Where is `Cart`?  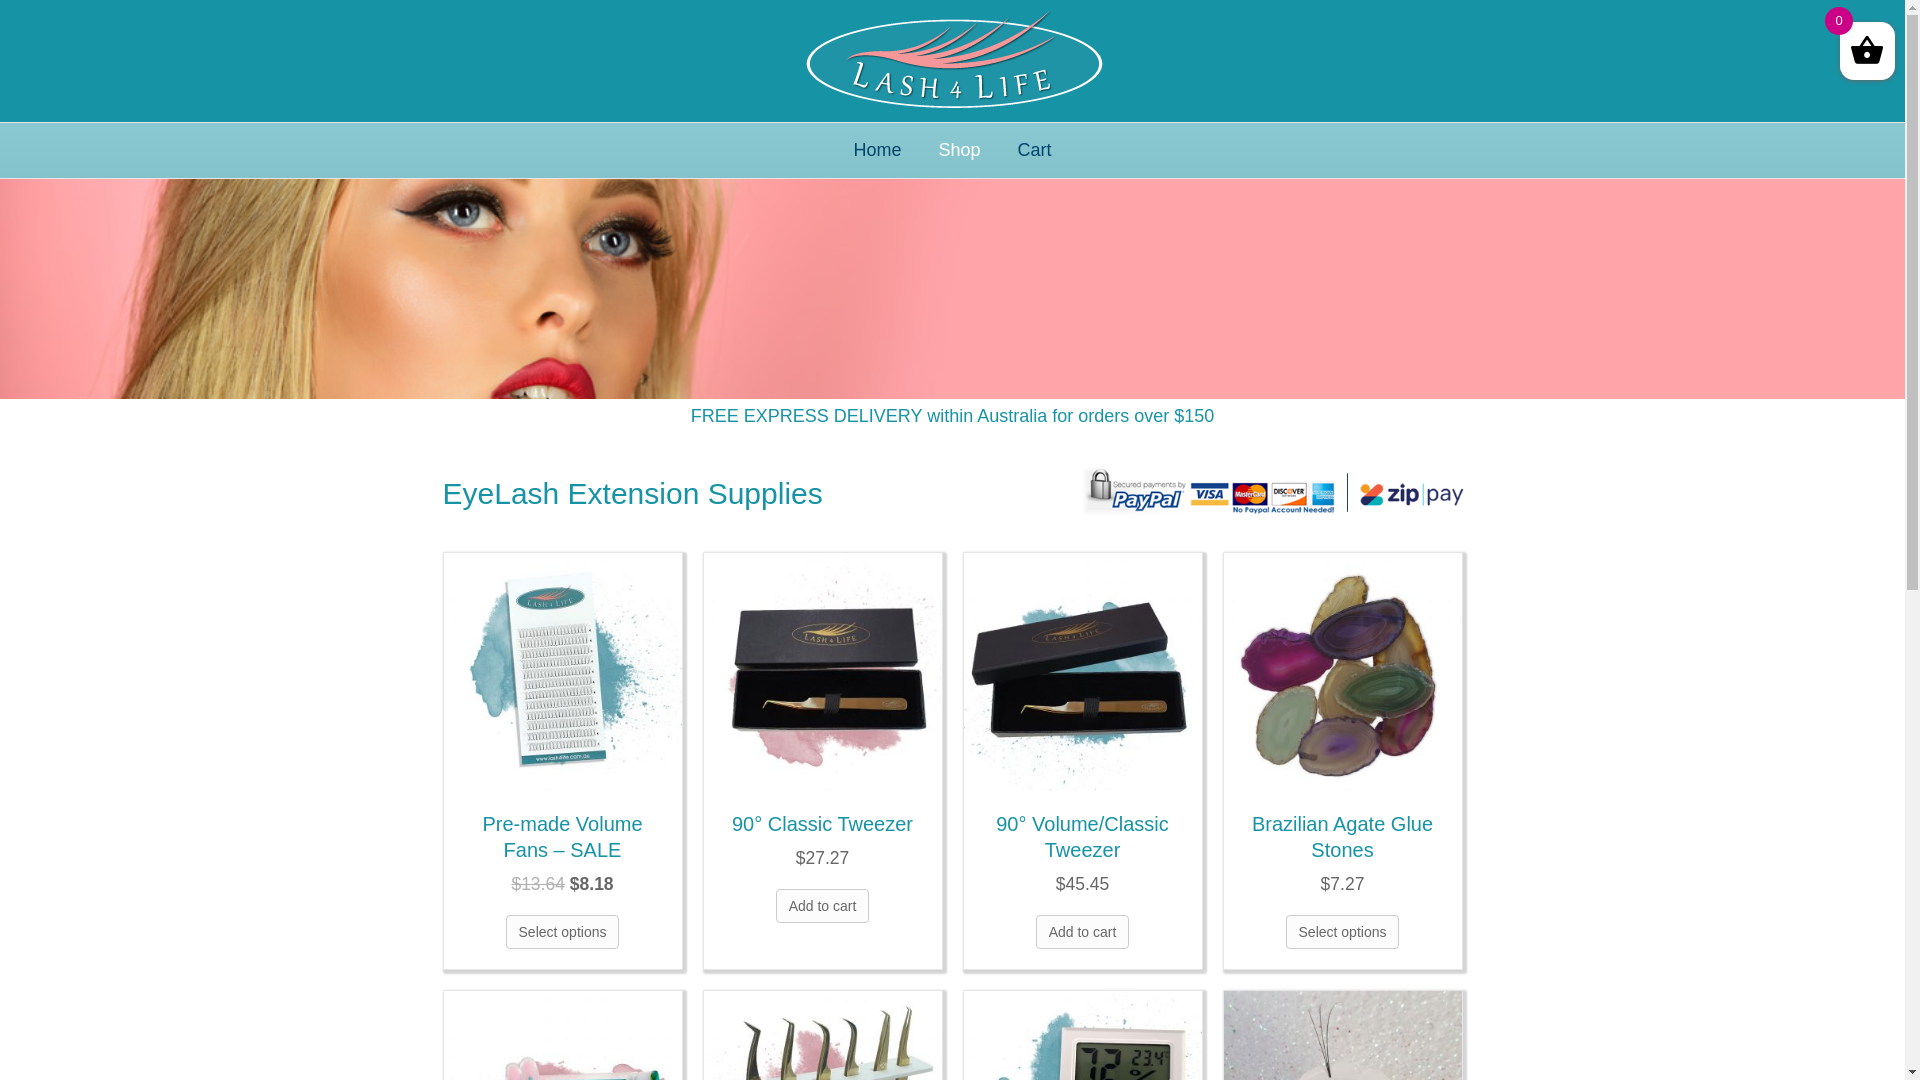 Cart is located at coordinates (1035, 150).